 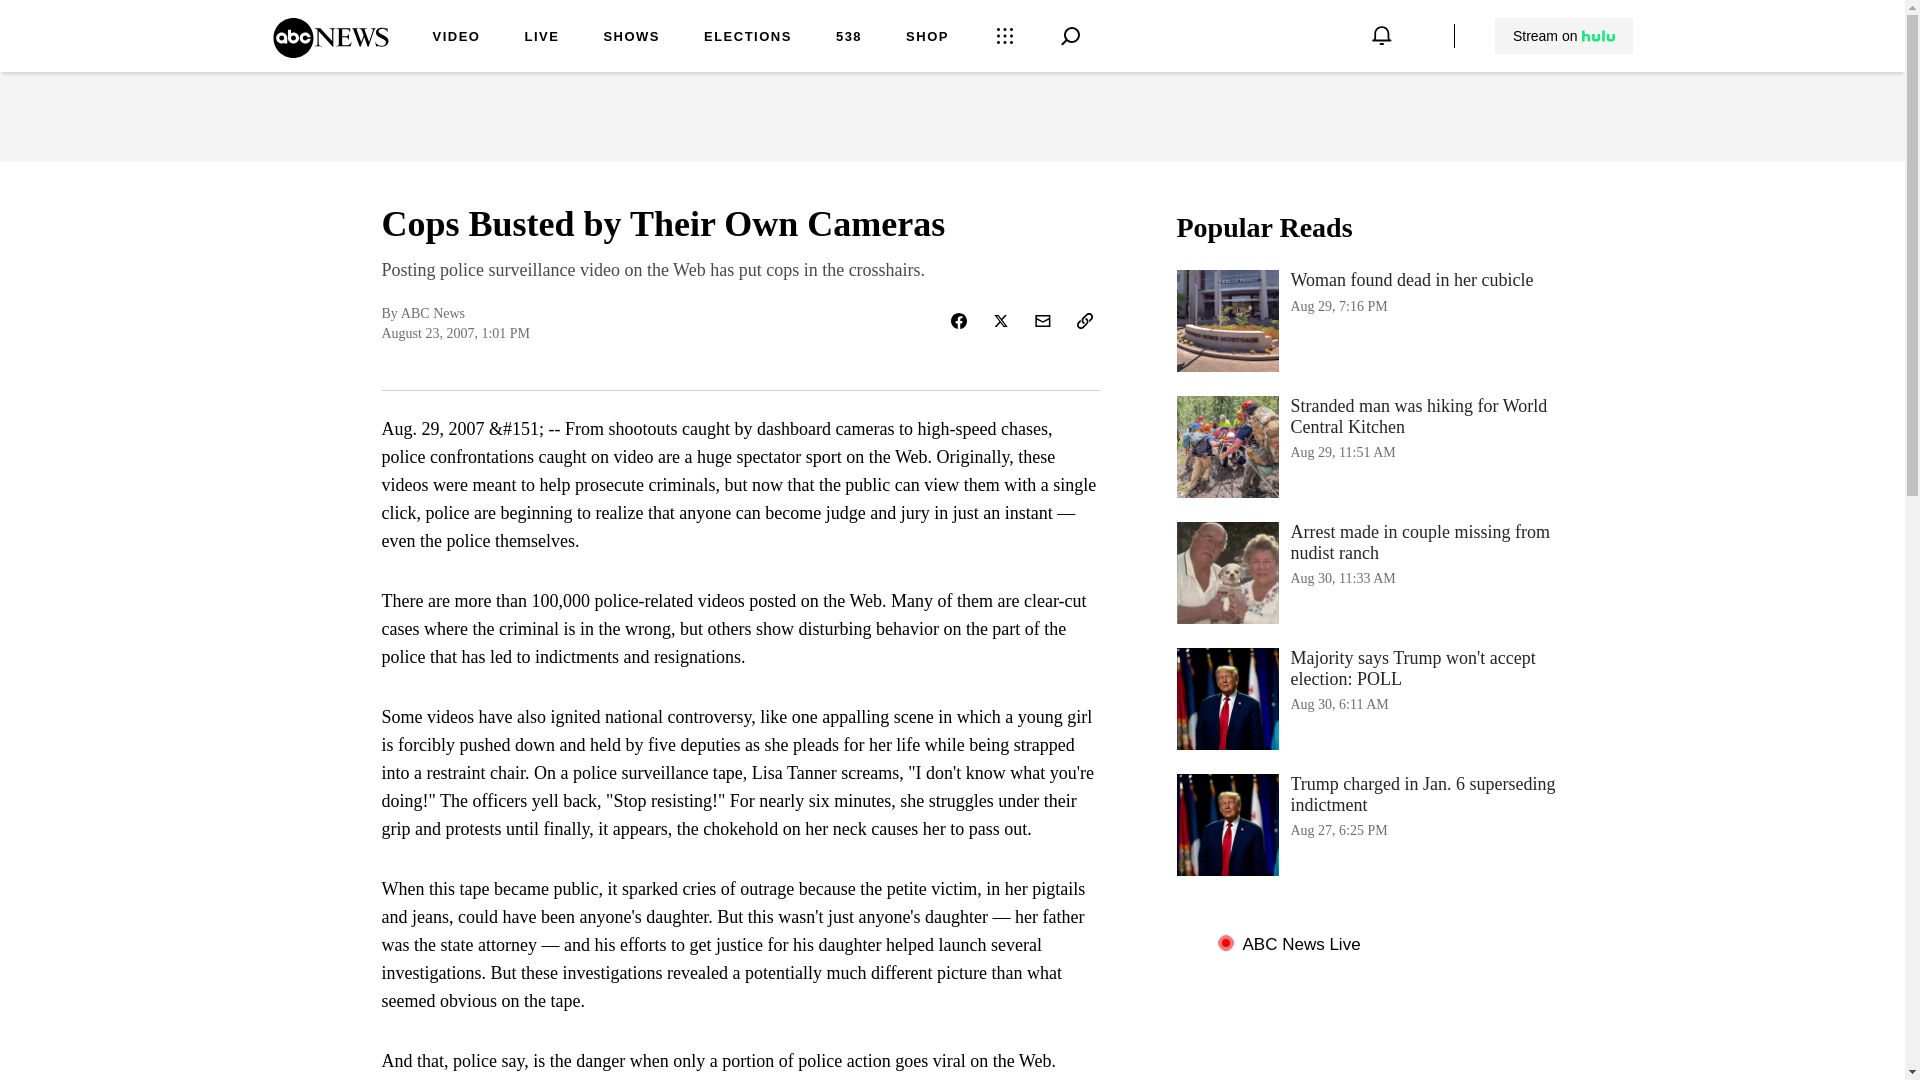 I want to click on SHOP, so click(x=927, y=38).